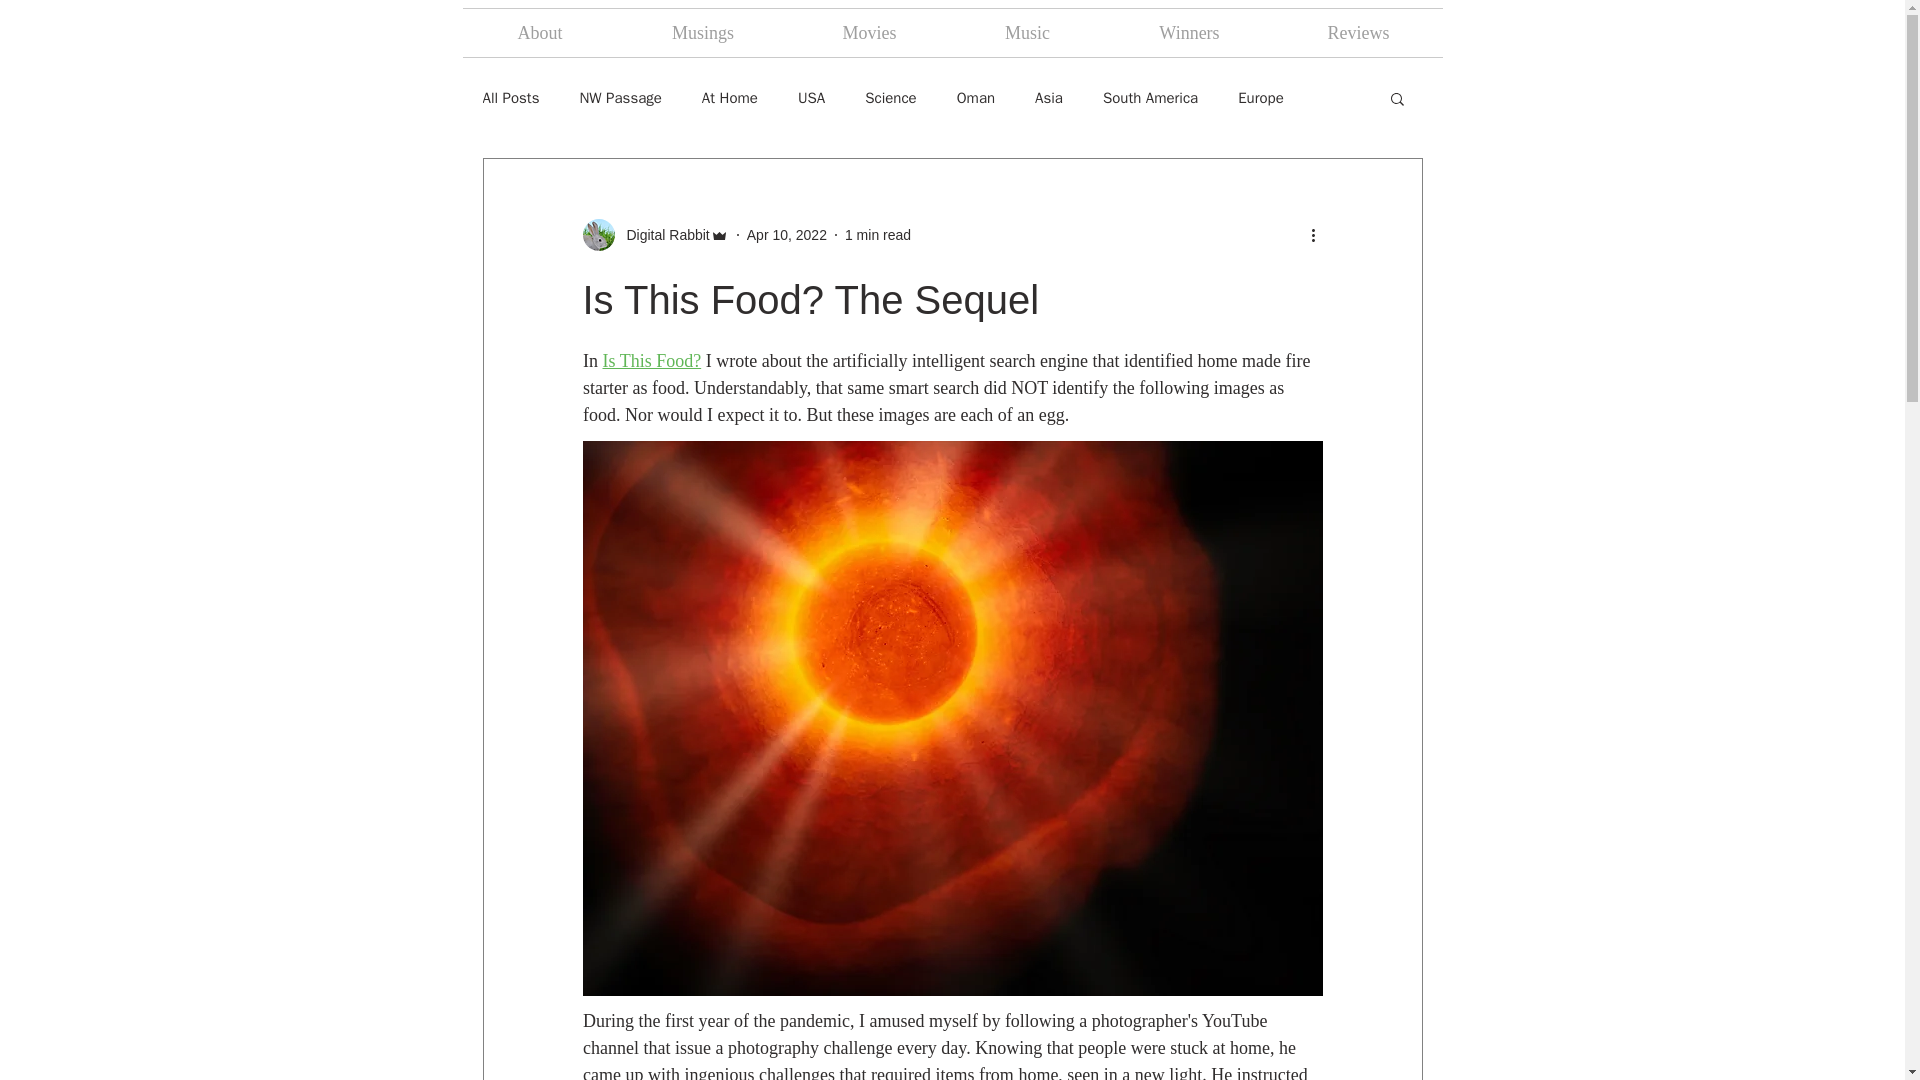 The height and width of the screenshot is (1080, 1920). Describe the element at coordinates (510, 96) in the screenshot. I see `All Posts` at that location.